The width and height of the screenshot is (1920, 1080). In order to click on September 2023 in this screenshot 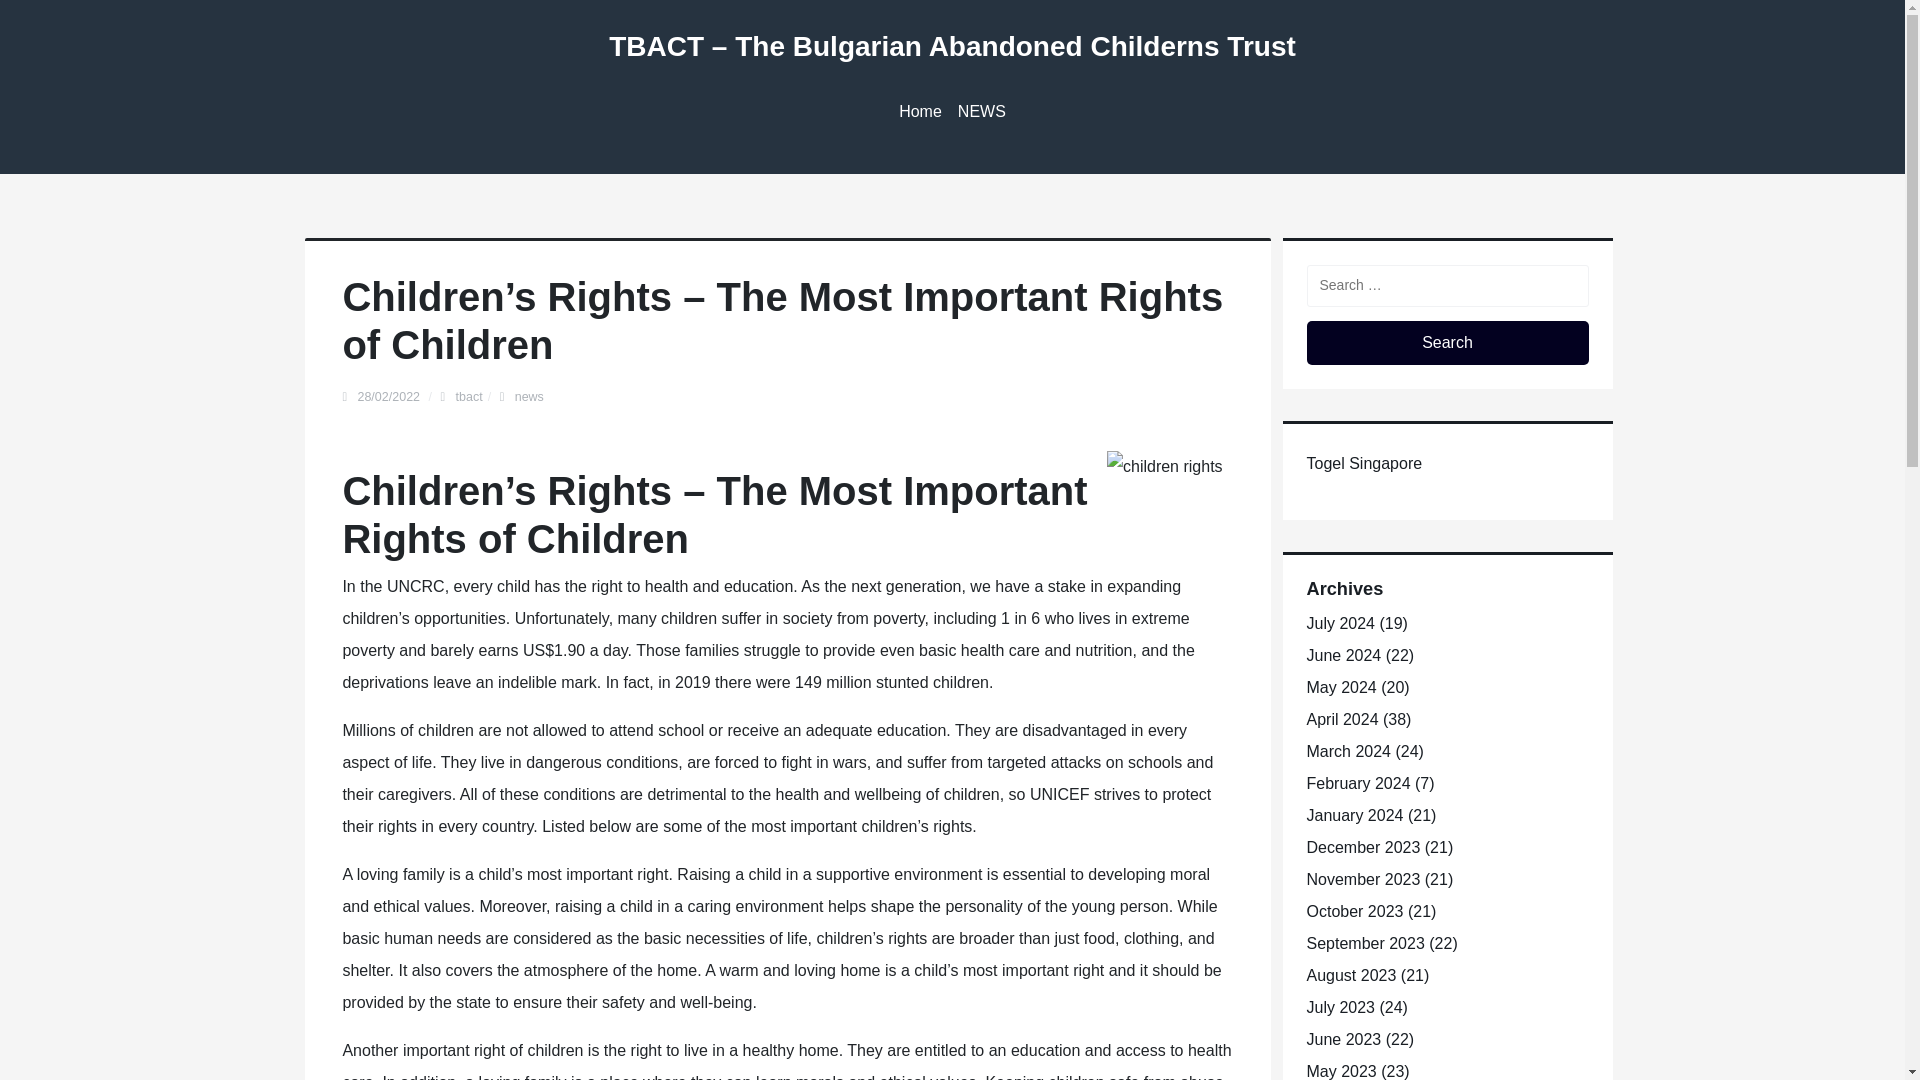, I will do `click(1364, 943)`.